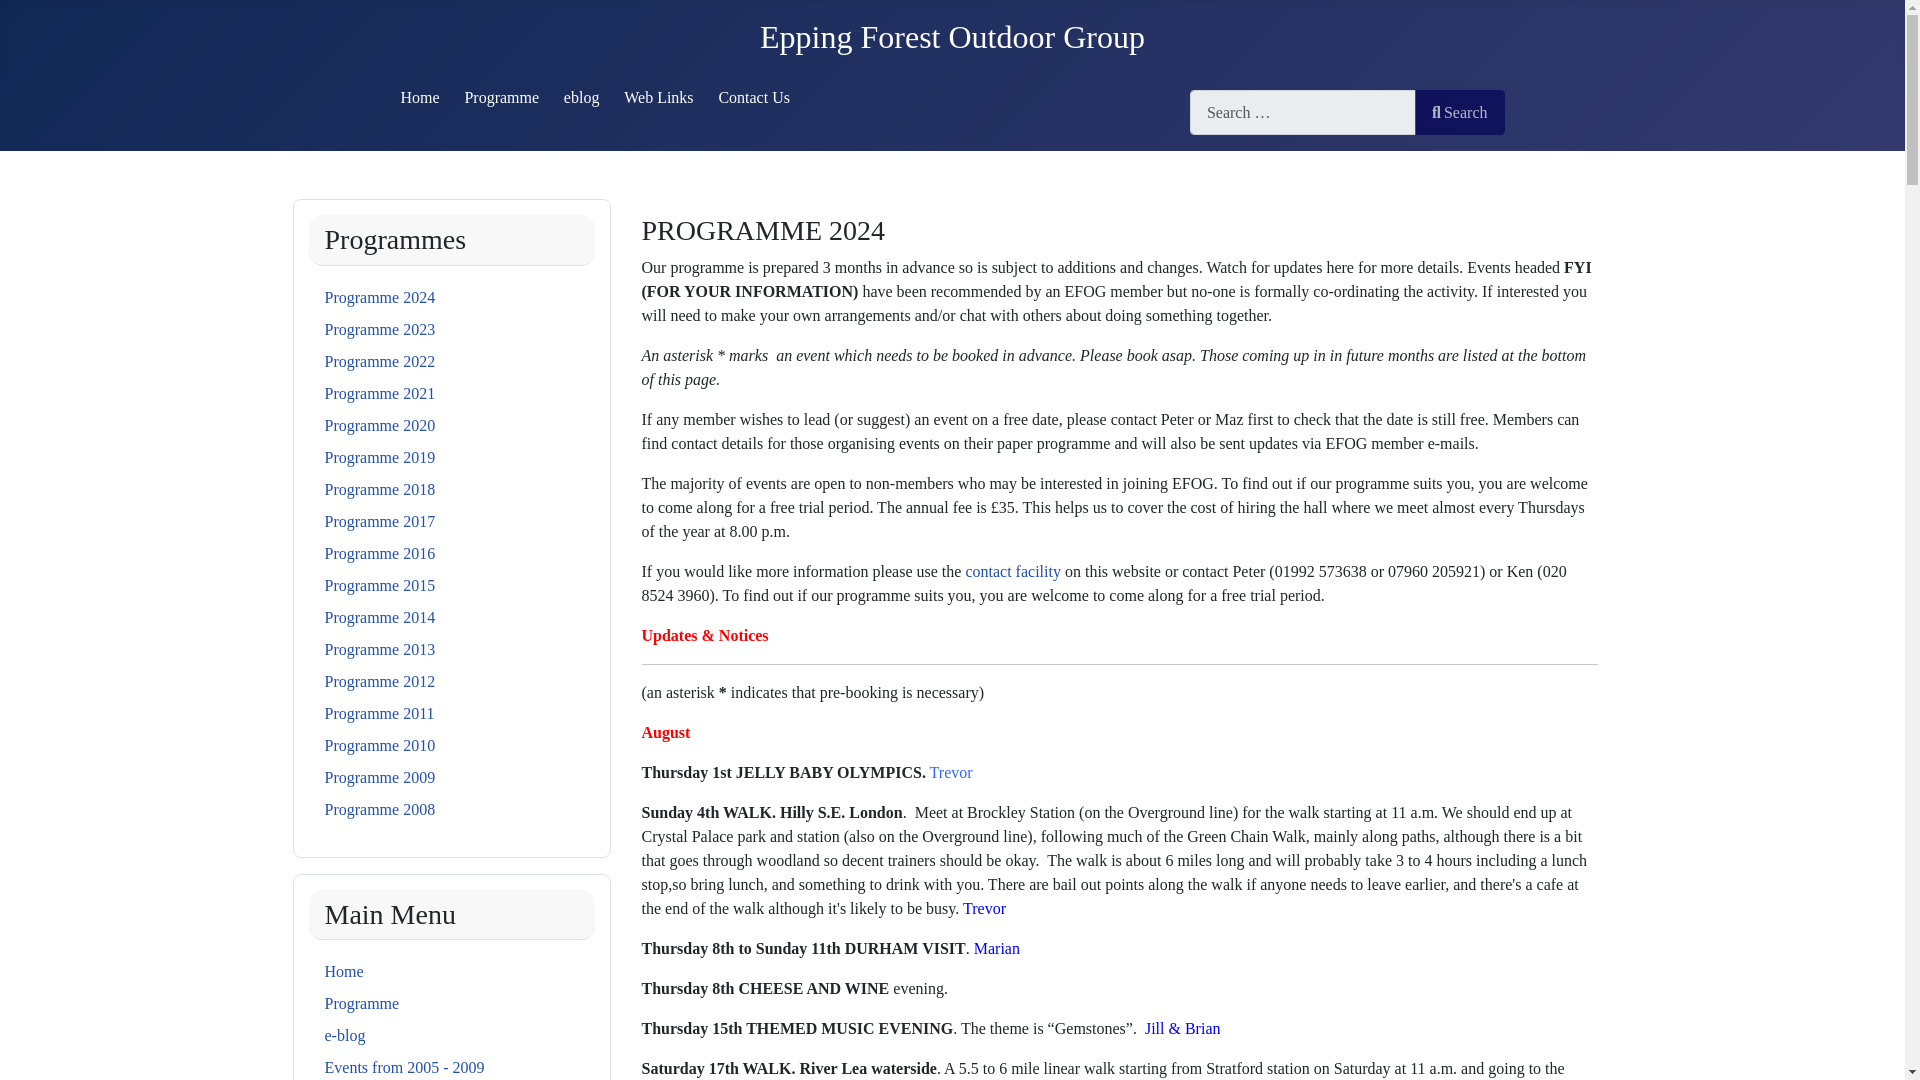 The width and height of the screenshot is (1920, 1080). Describe the element at coordinates (380, 392) in the screenshot. I see `Programme 2021` at that location.